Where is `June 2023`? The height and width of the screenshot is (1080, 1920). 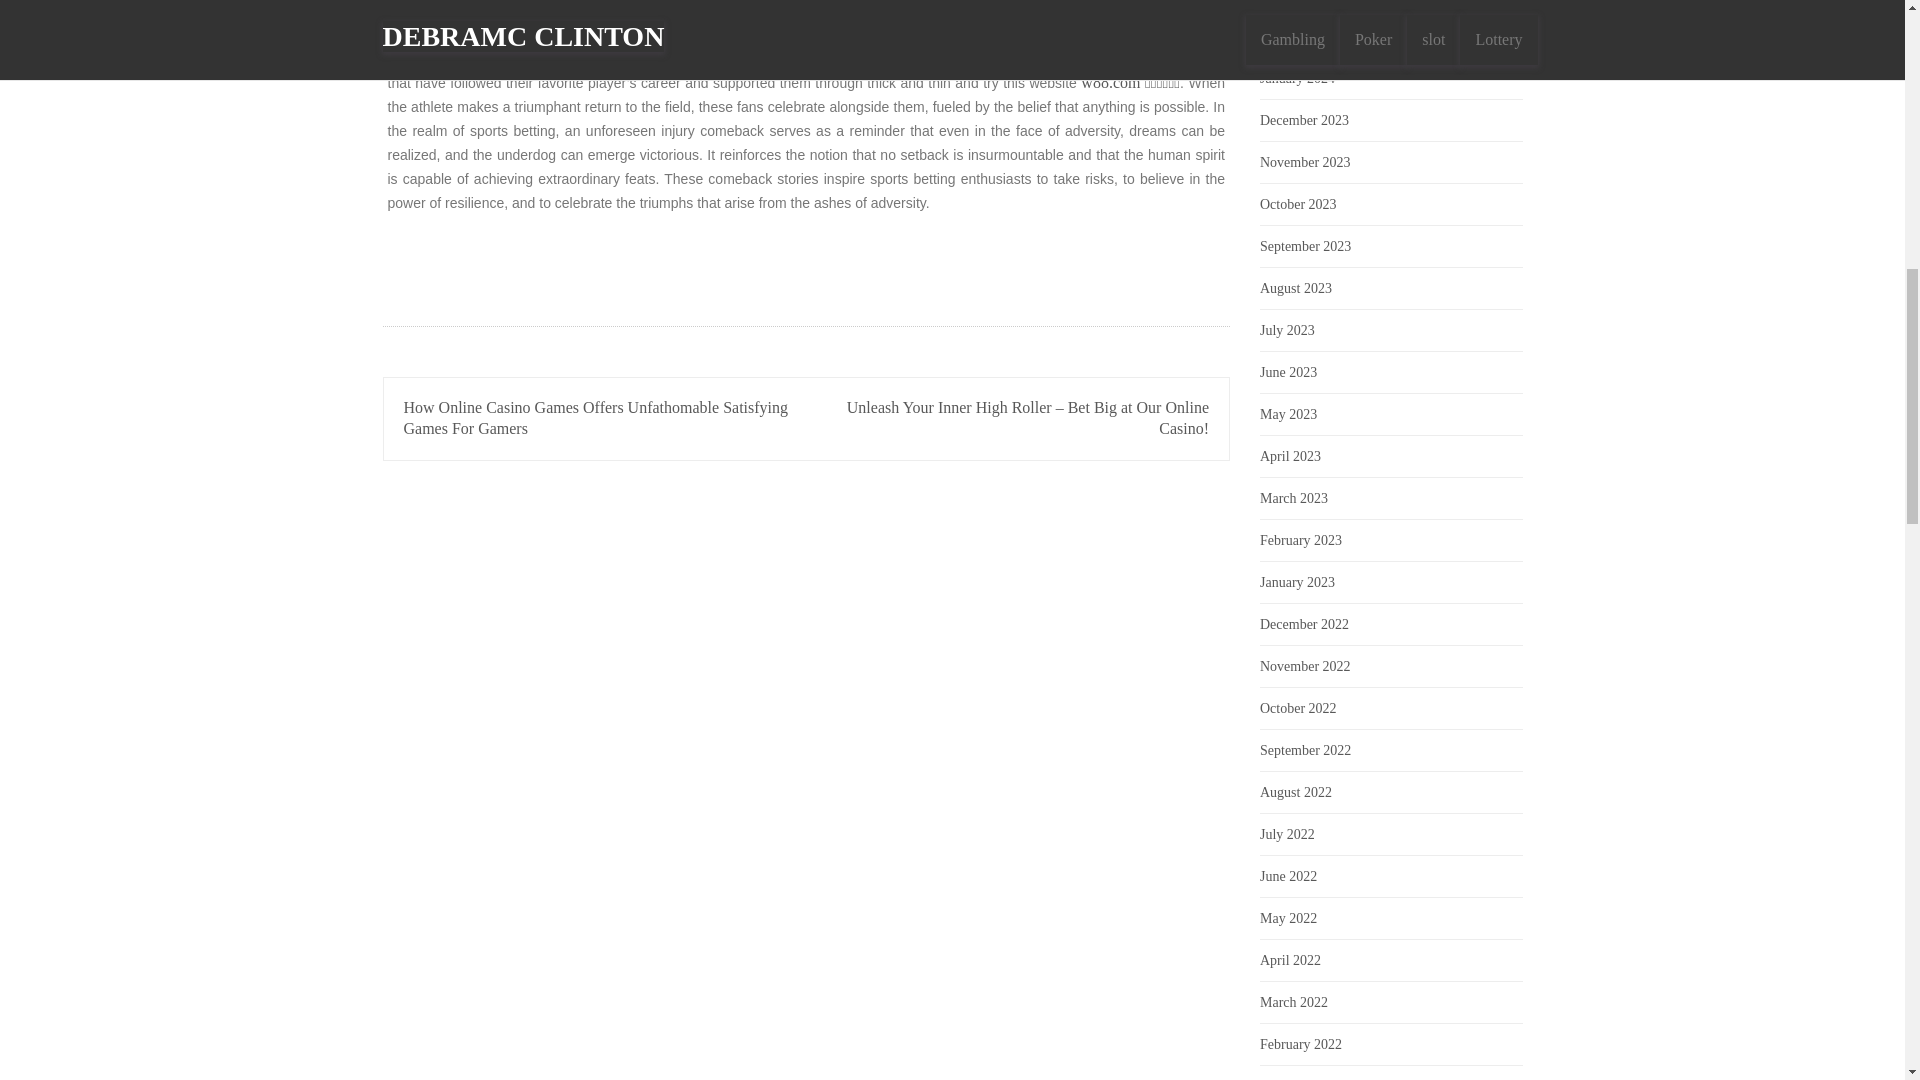
June 2023 is located at coordinates (1288, 372).